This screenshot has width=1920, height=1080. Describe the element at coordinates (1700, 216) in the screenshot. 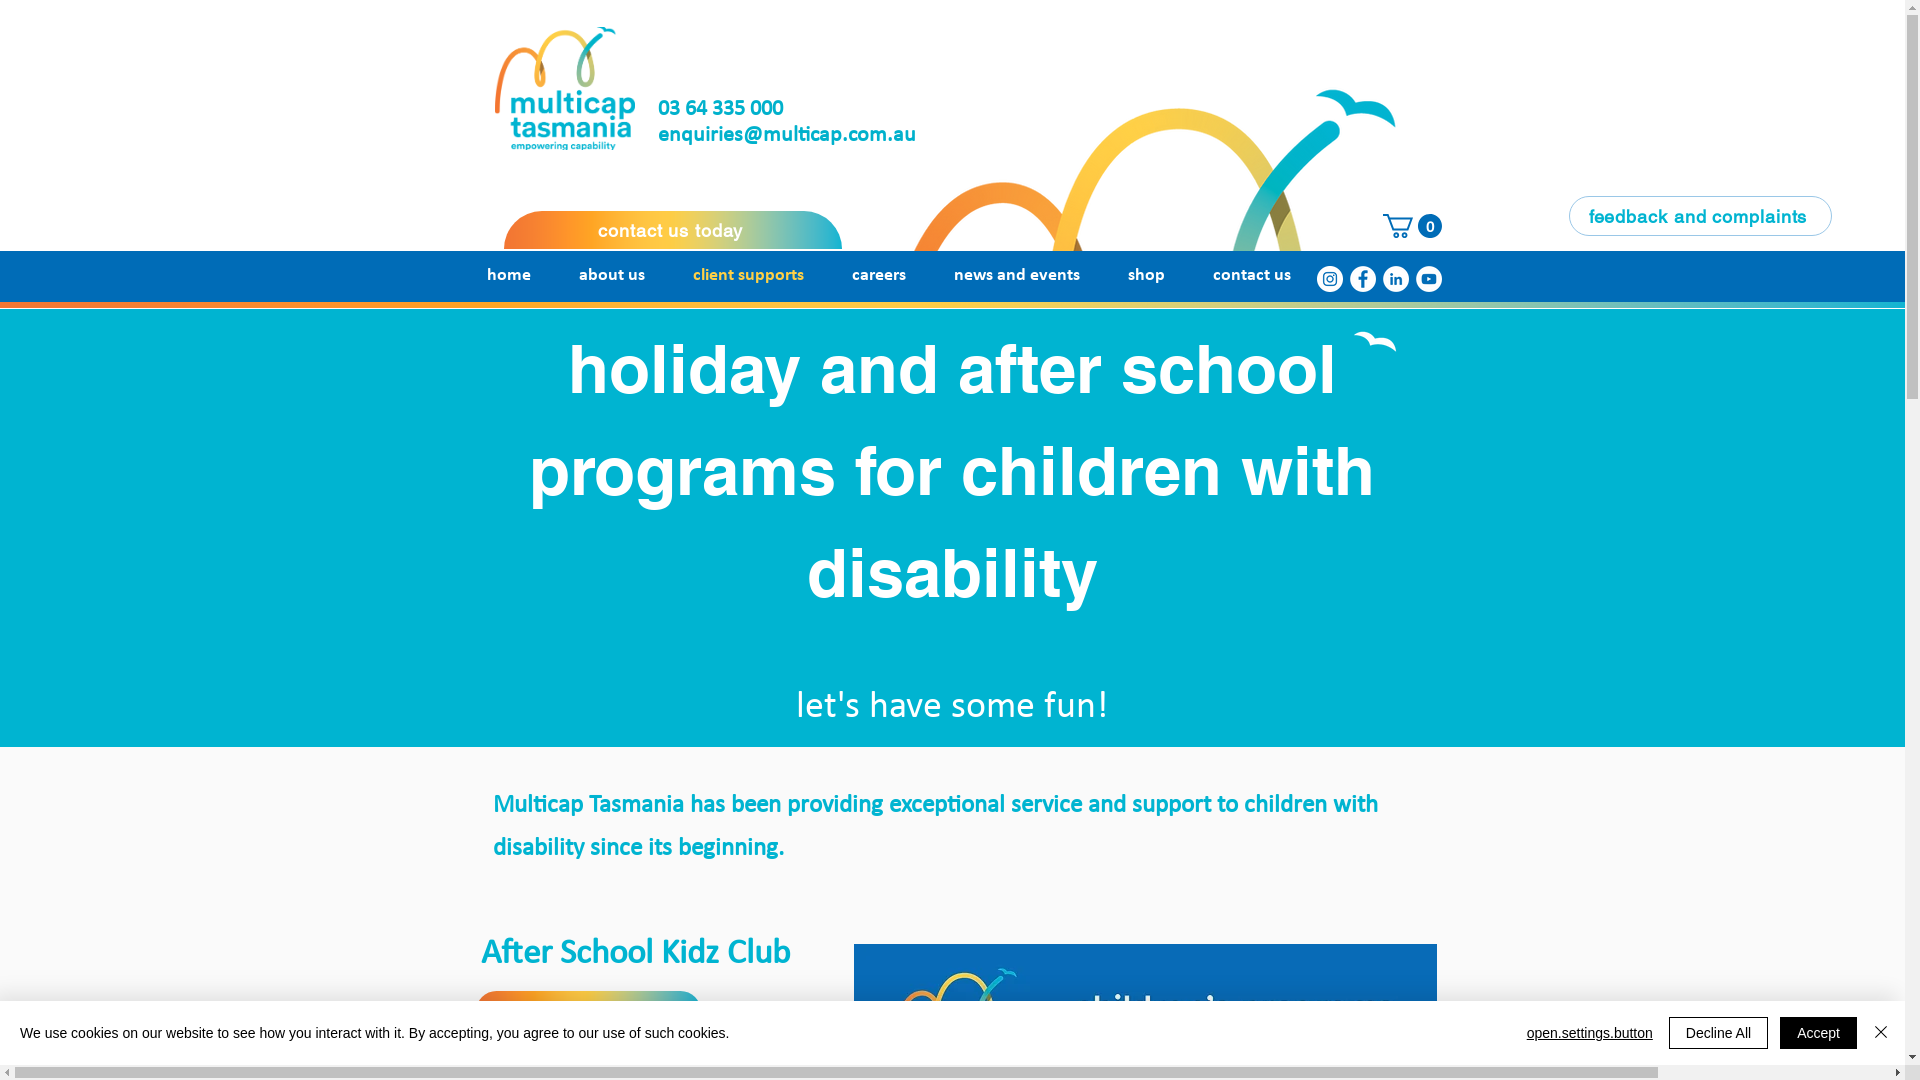

I see `feedback and complaints` at that location.